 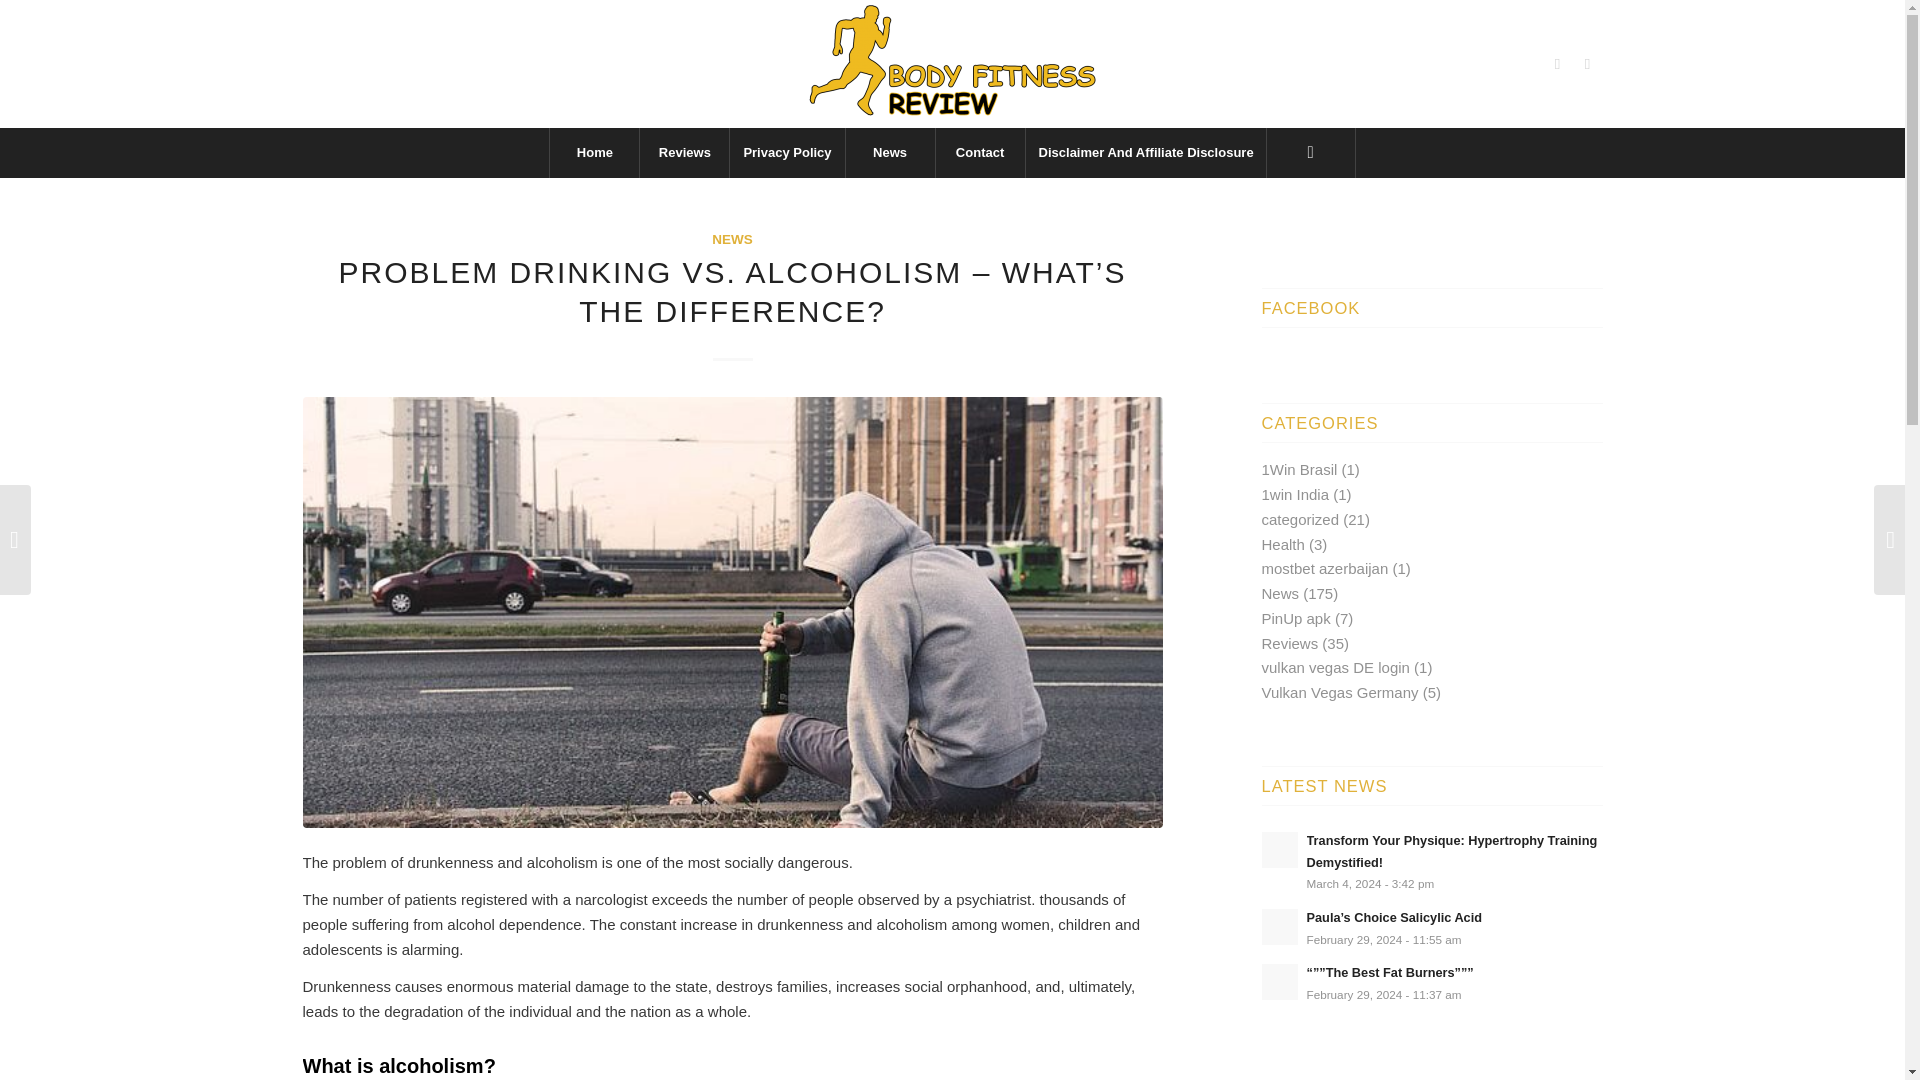 What do you see at coordinates (732, 240) in the screenshot?
I see `NEWS` at bounding box center [732, 240].